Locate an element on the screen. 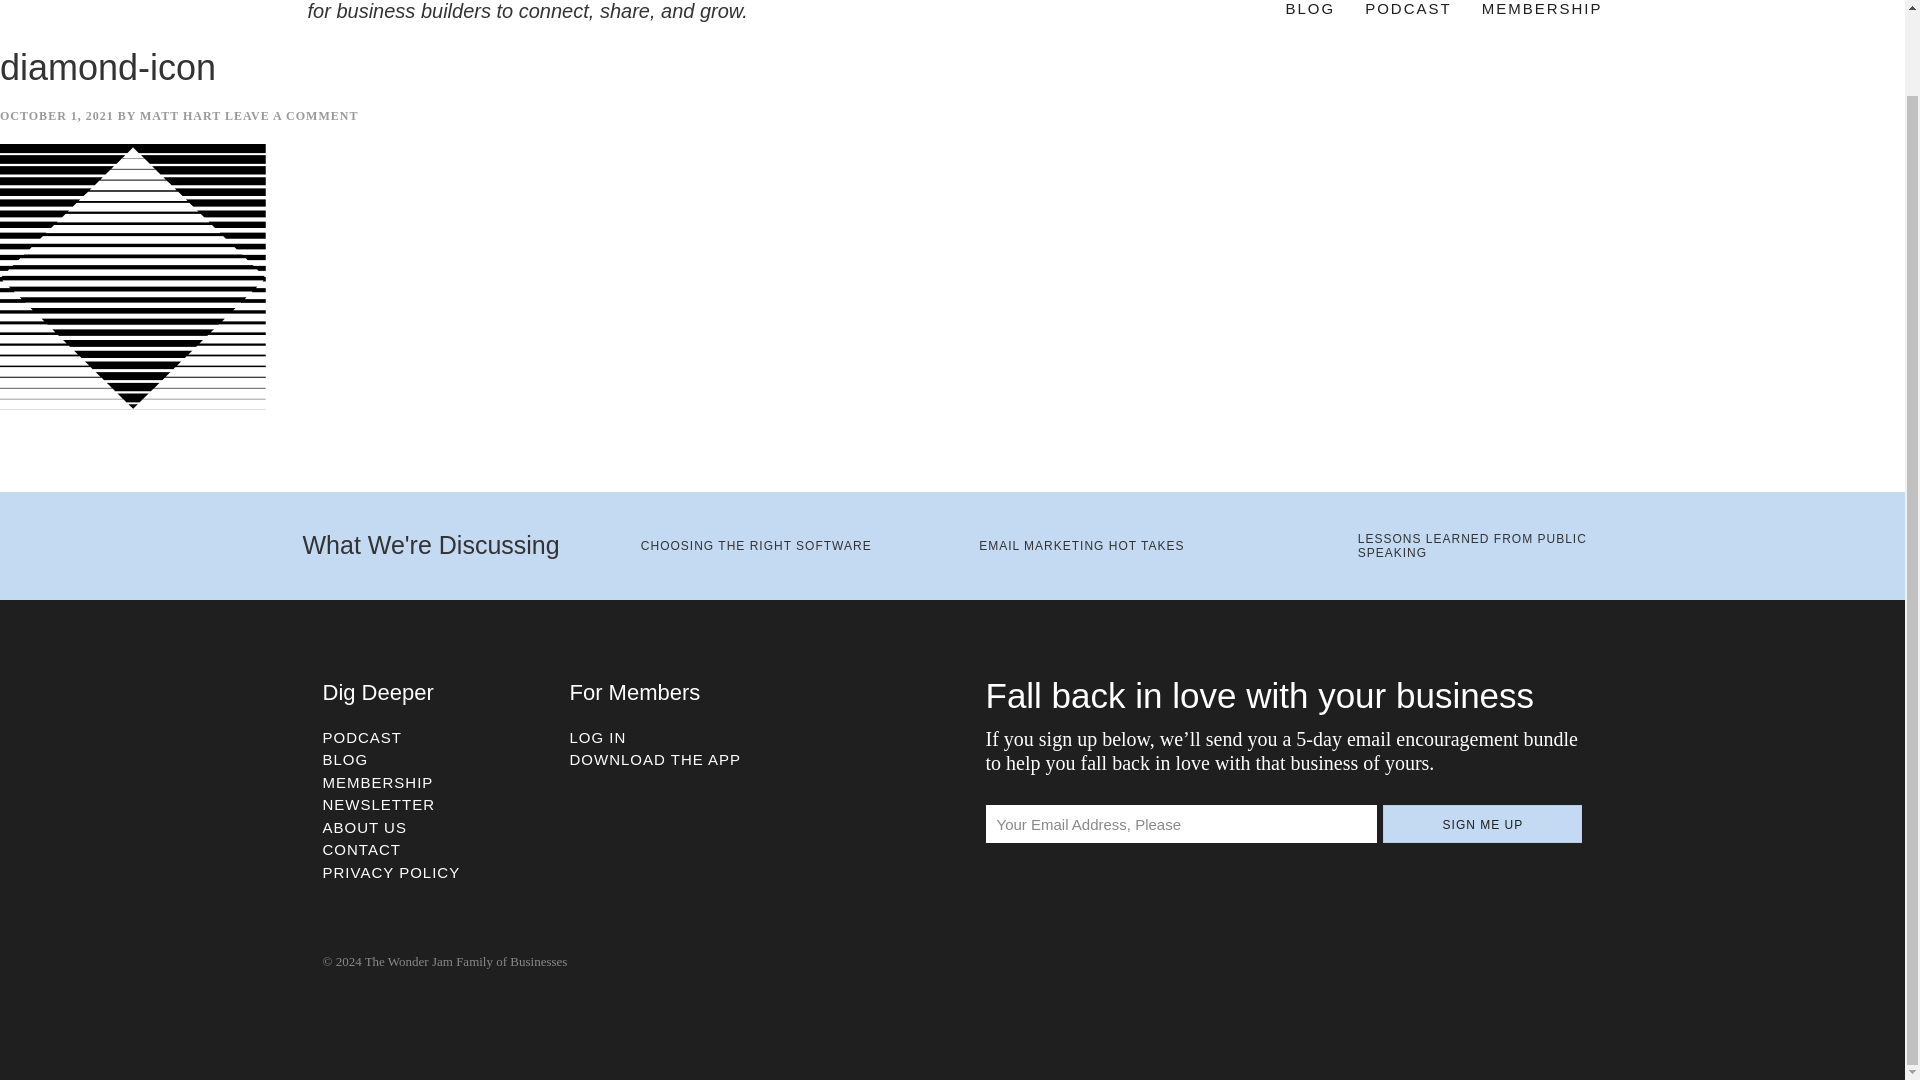 This screenshot has height=1080, width=1920. BLOG is located at coordinates (345, 758).